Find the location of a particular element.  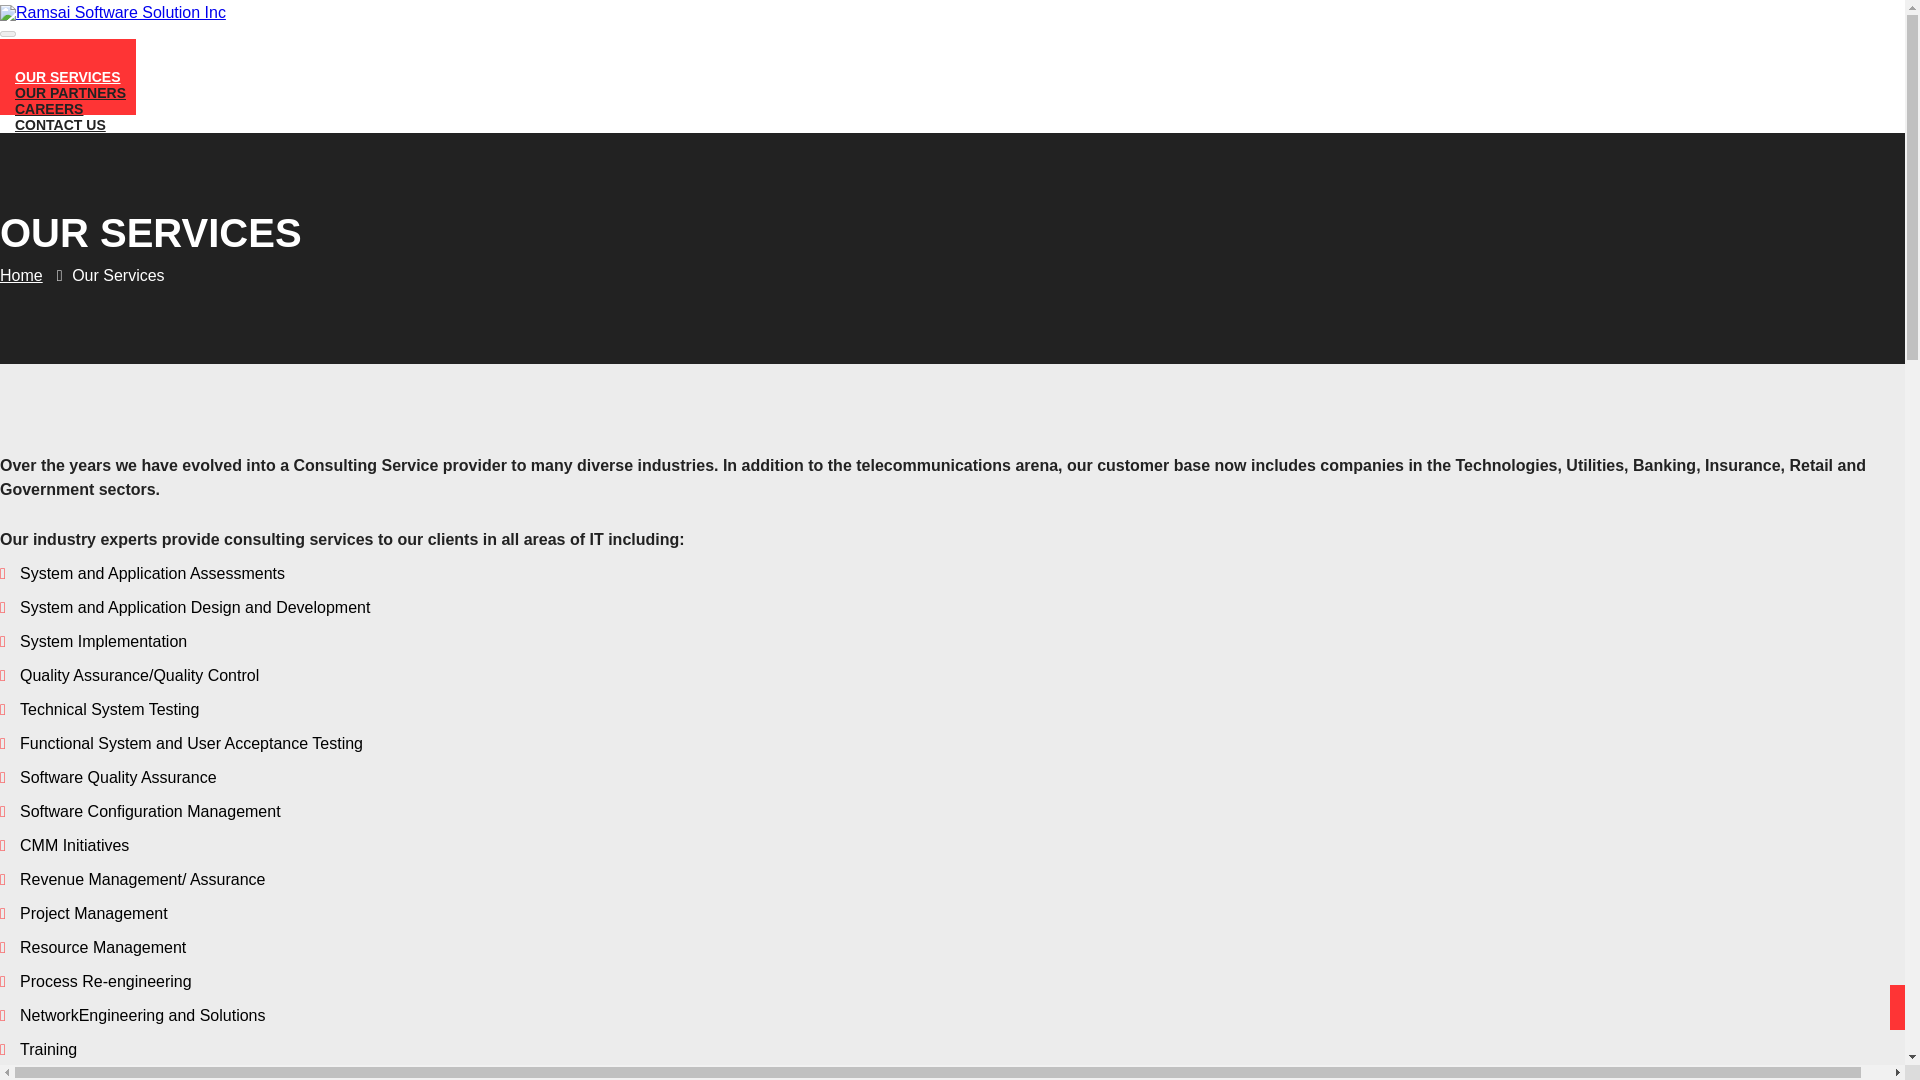

OUR PARTNERS is located at coordinates (70, 92).